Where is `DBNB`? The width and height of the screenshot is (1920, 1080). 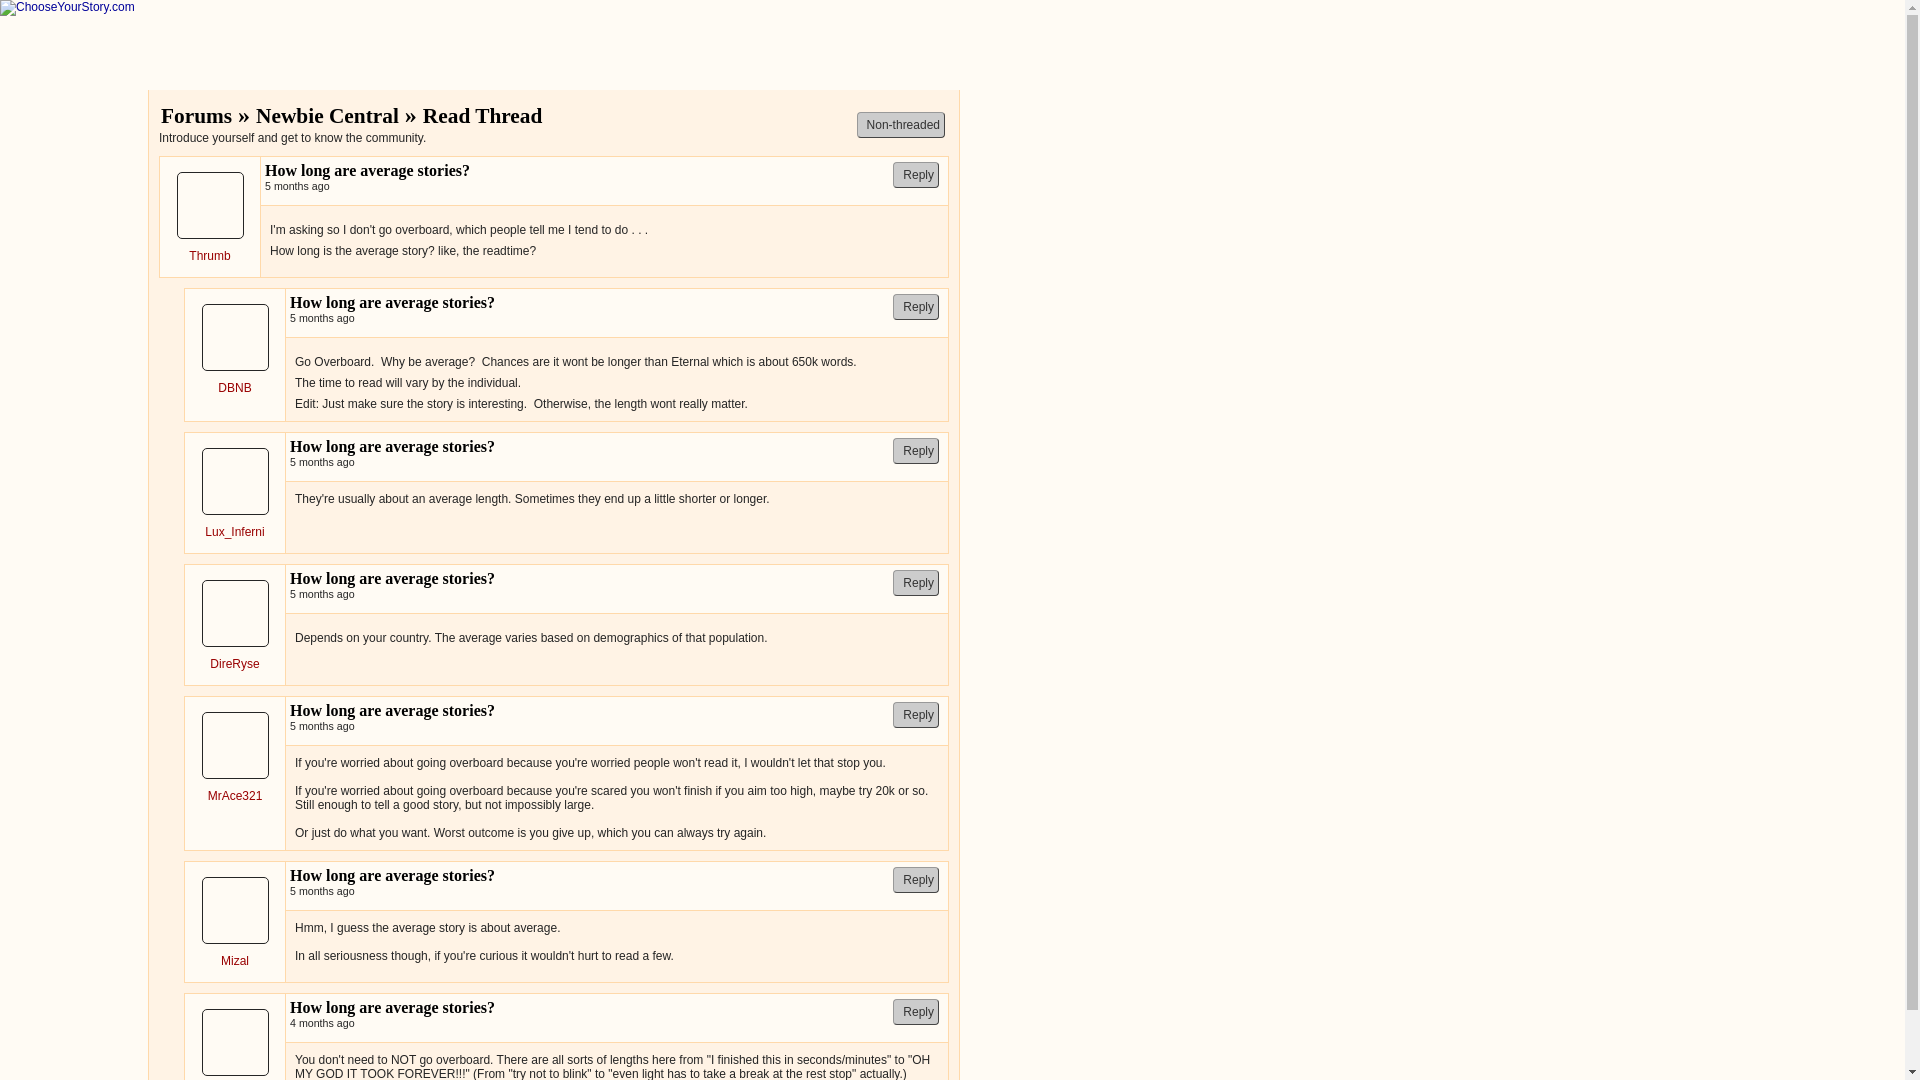
DBNB is located at coordinates (234, 388).